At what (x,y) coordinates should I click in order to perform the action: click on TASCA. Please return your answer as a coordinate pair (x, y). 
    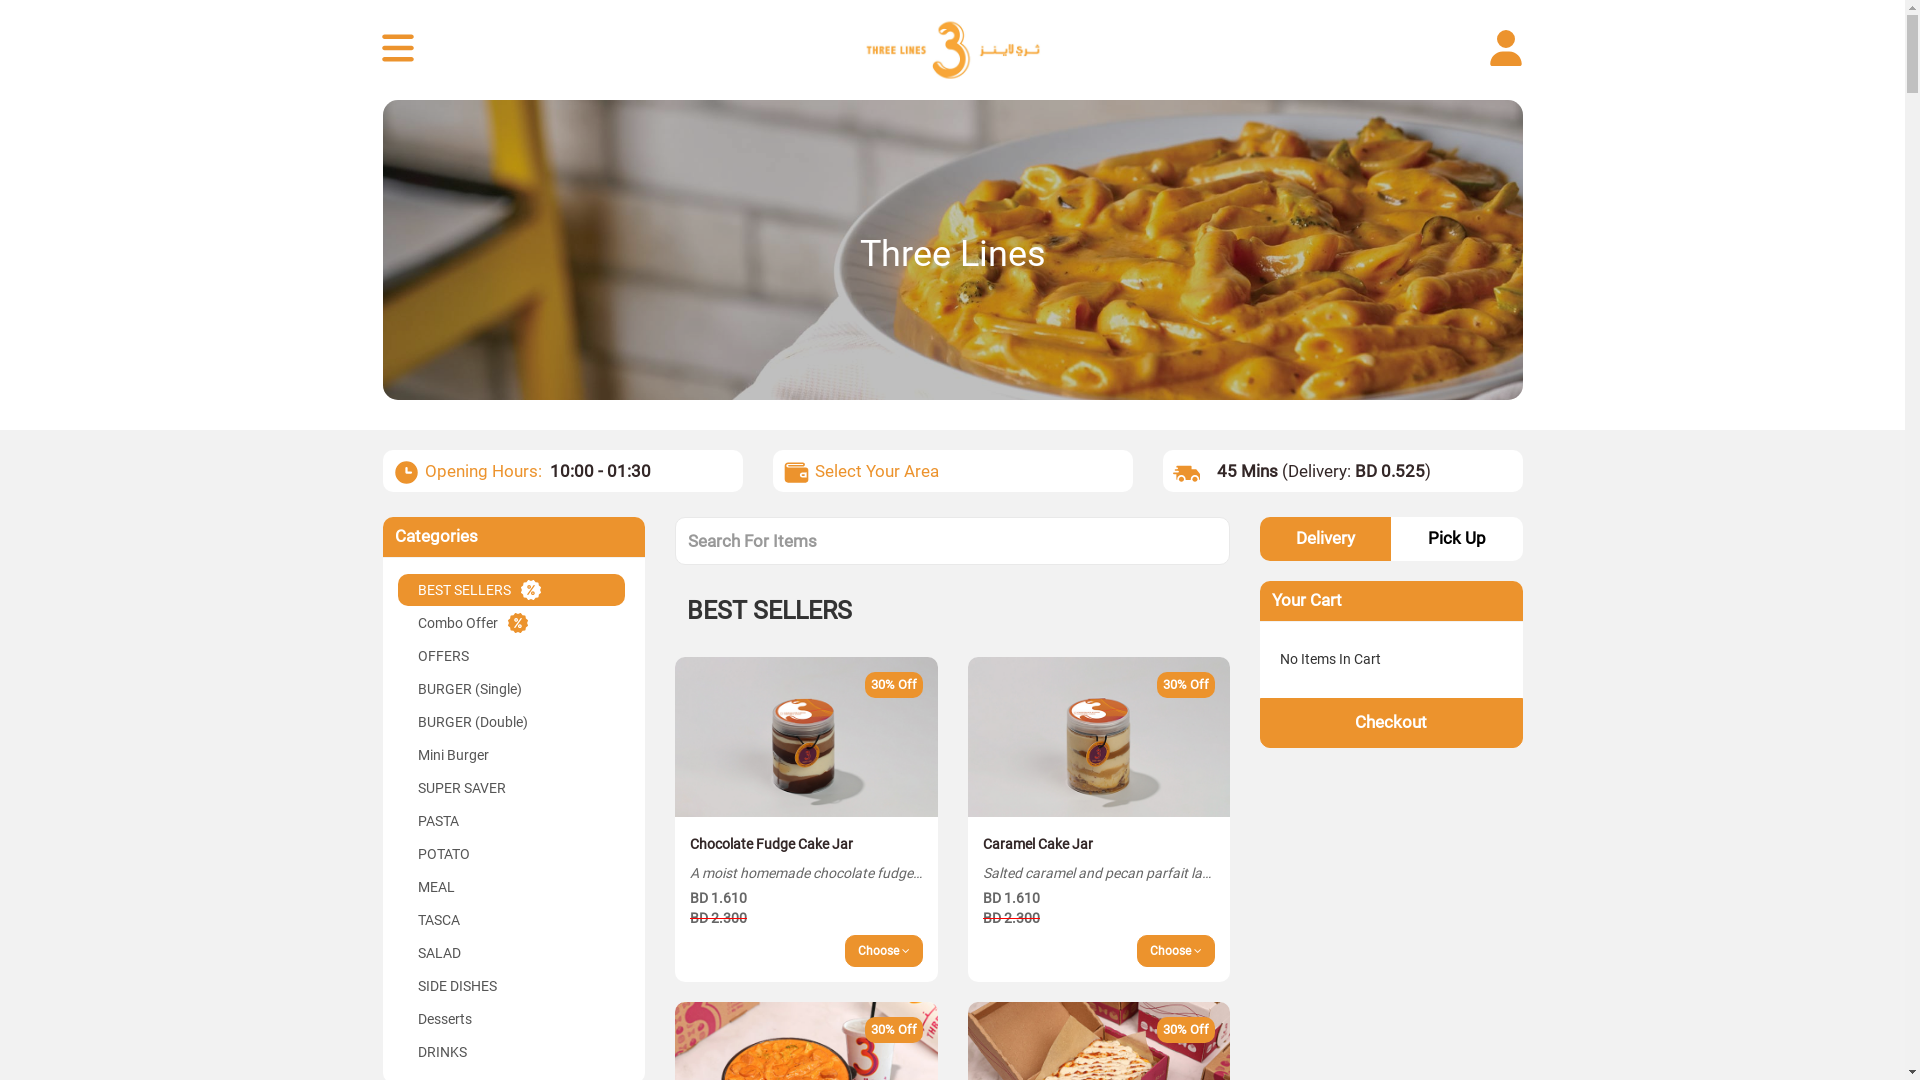
    Looking at the image, I should click on (512, 920).